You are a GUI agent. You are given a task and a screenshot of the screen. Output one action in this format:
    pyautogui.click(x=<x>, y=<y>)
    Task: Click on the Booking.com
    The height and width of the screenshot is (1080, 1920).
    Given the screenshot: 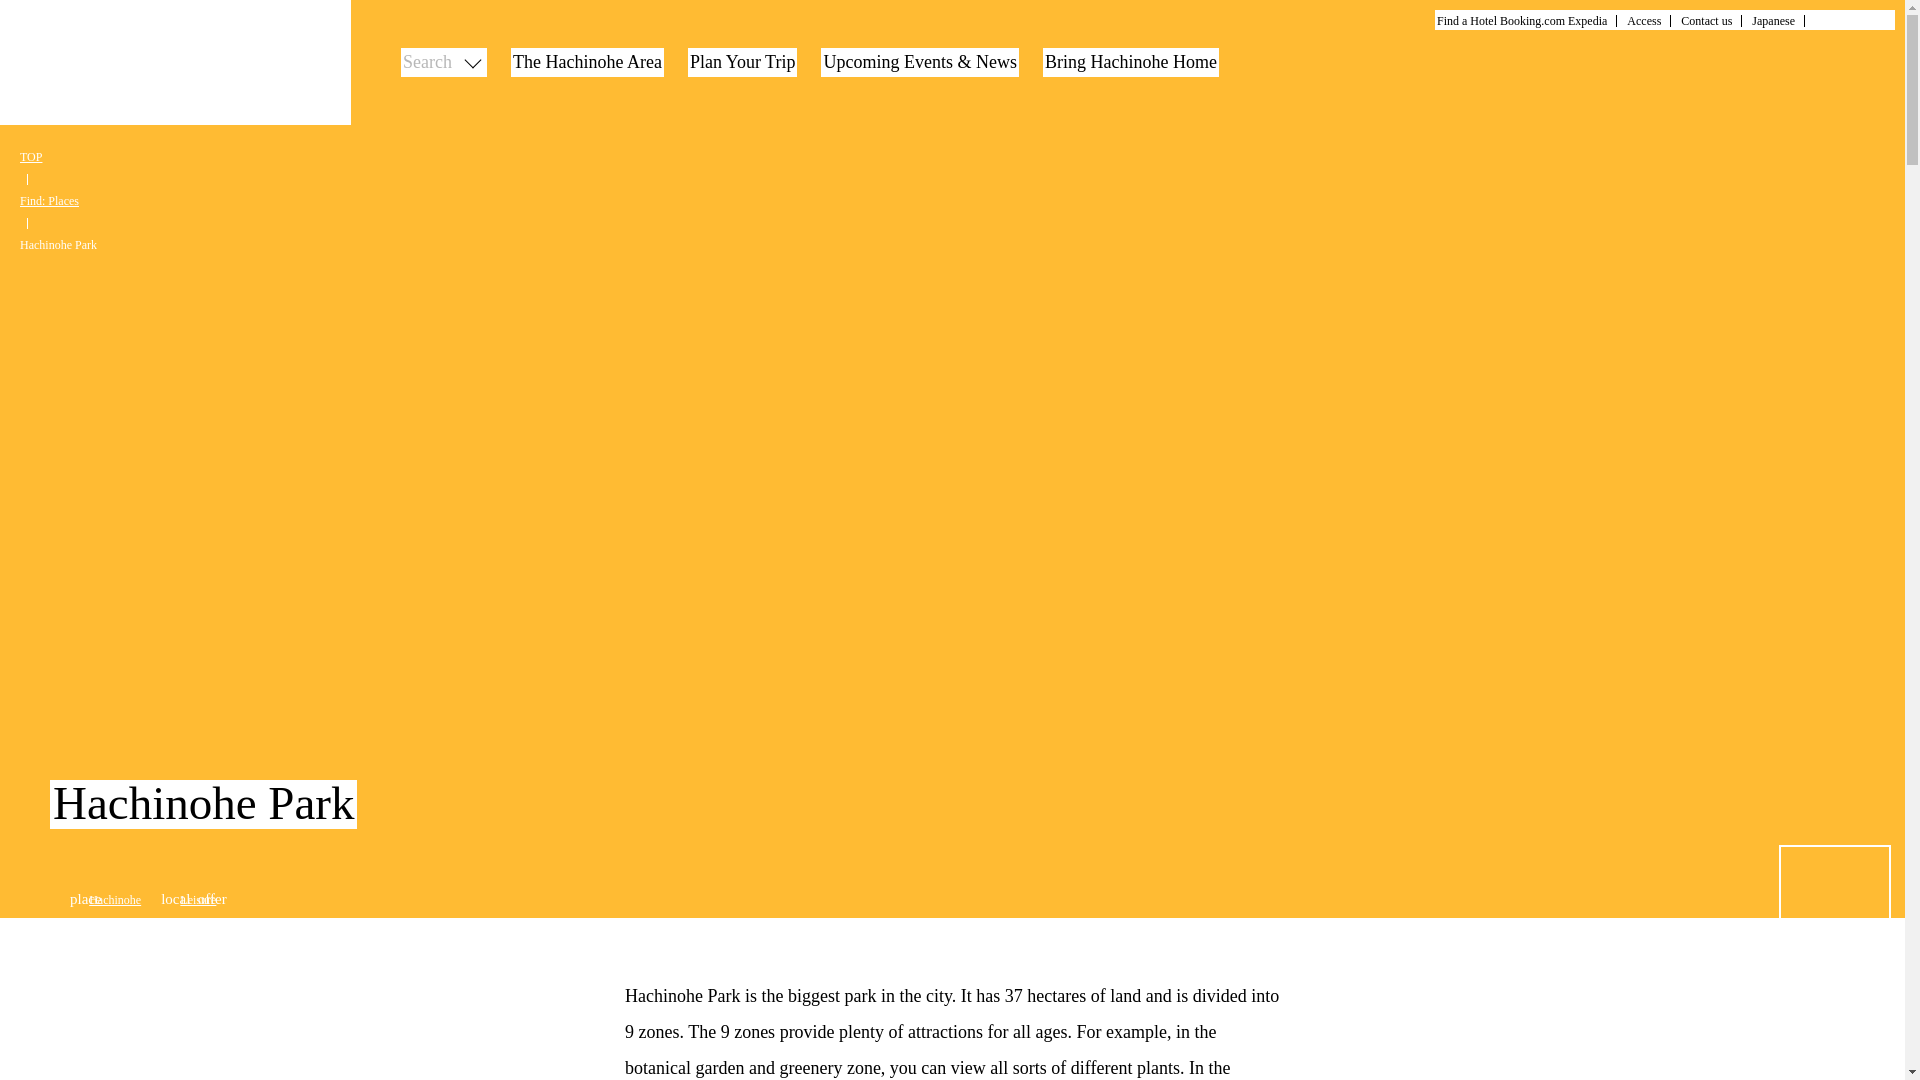 What is the action you would take?
    pyautogui.click(x=1532, y=21)
    